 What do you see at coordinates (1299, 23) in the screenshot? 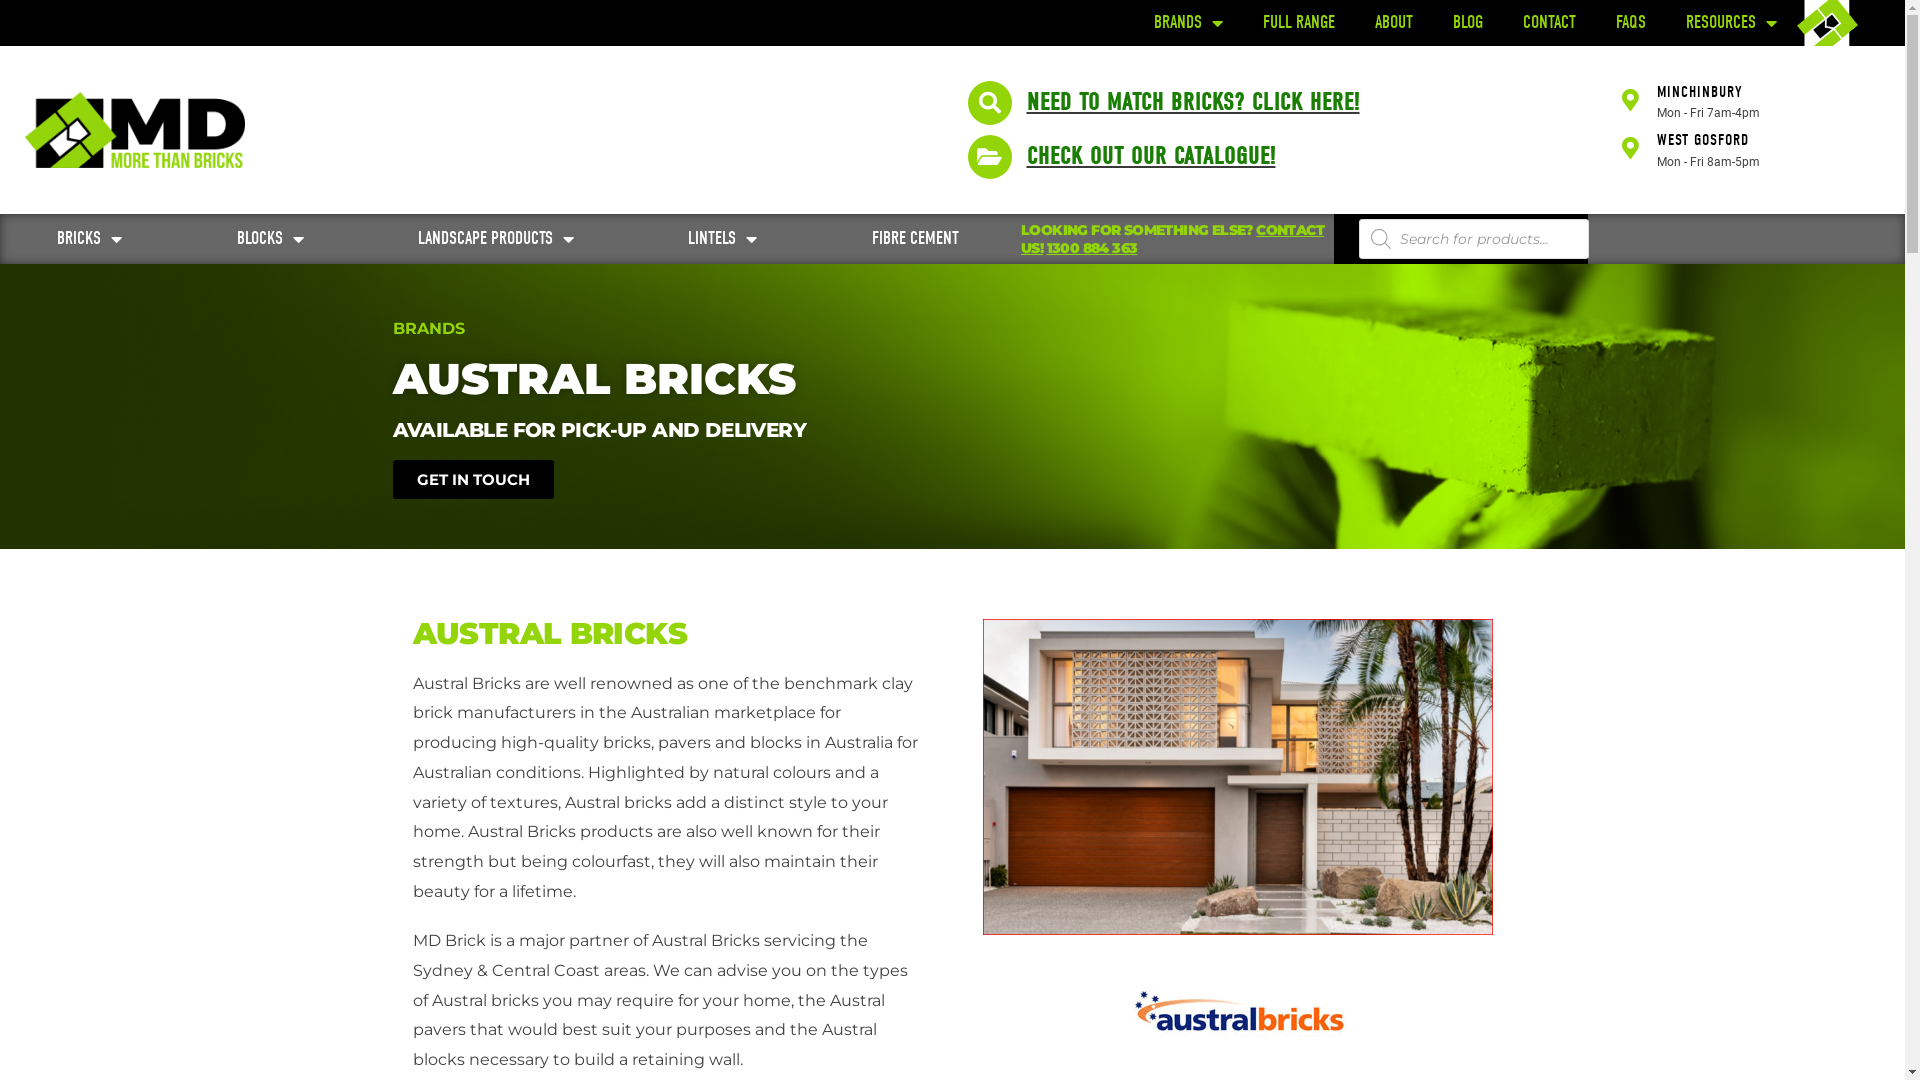
I see `FULL RANGE` at bounding box center [1299, 23].